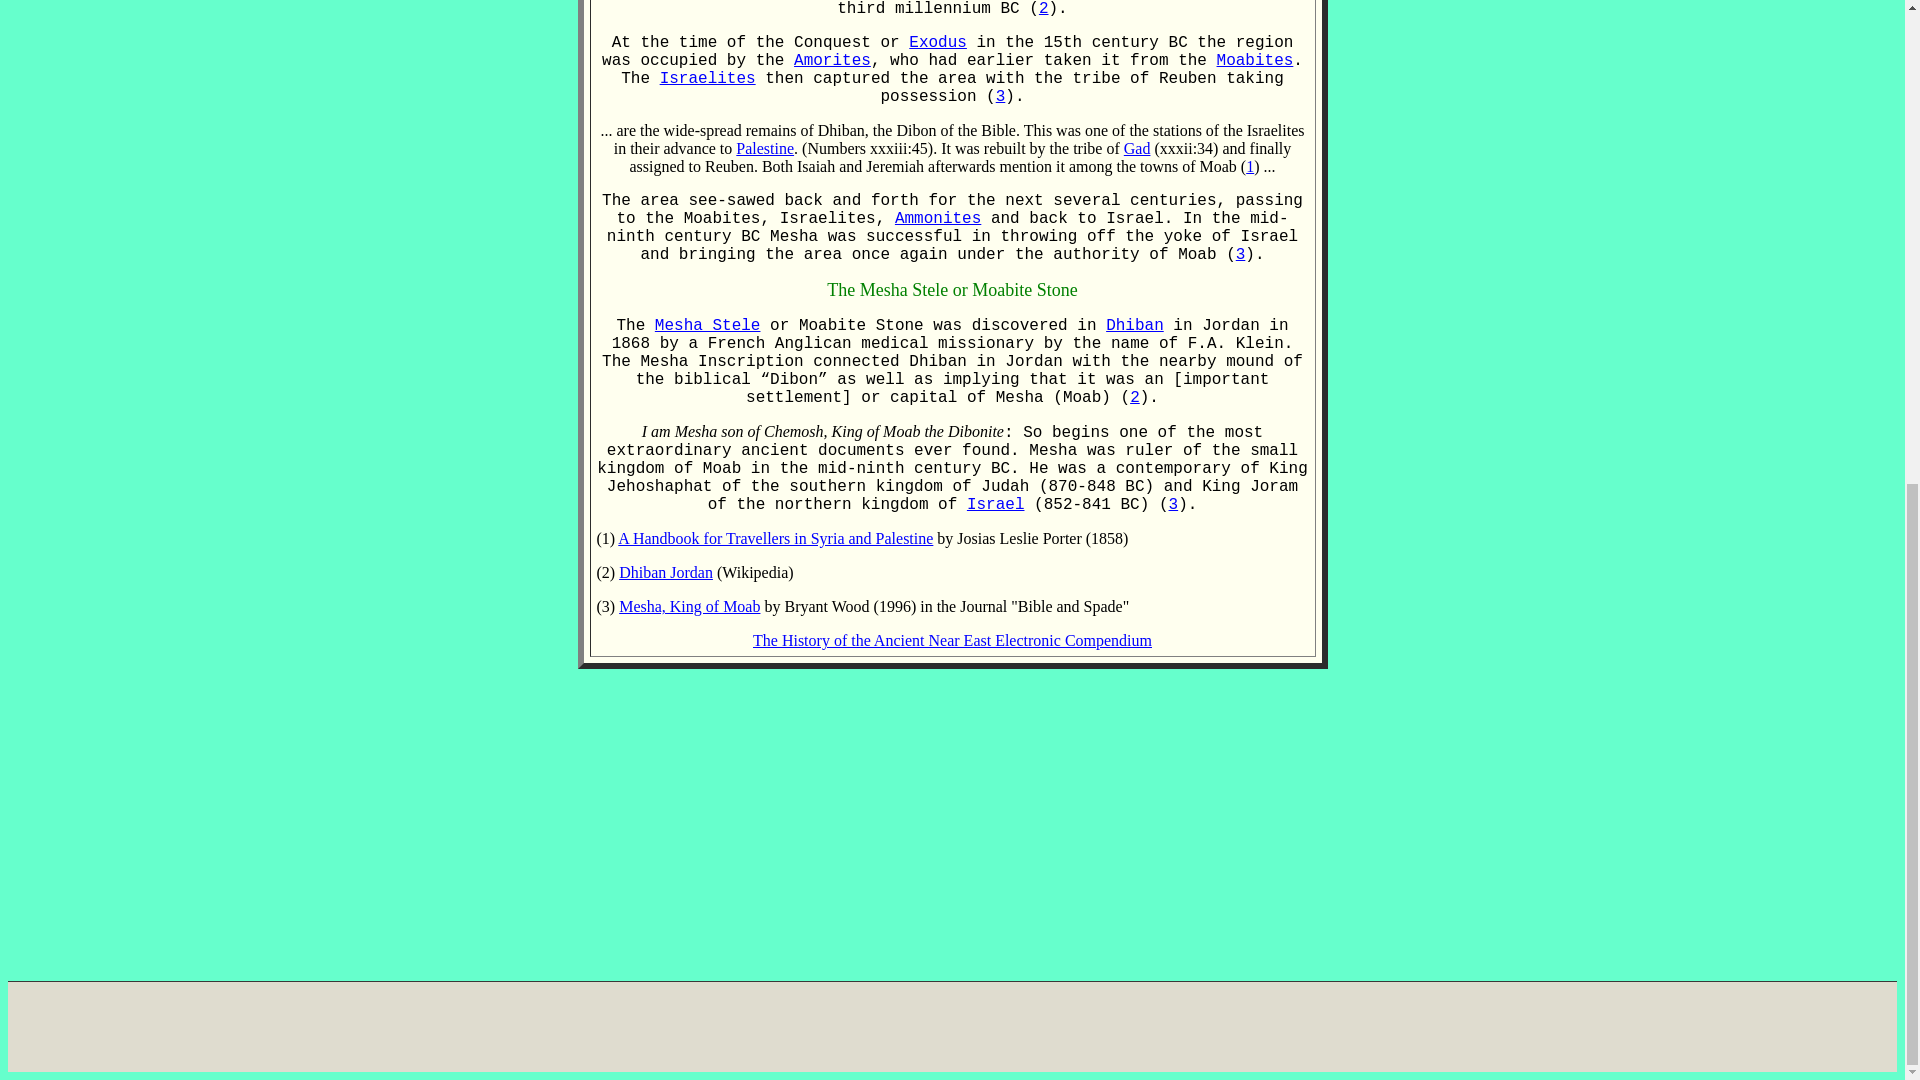 This screenshot has width=1920, height=1080. Describe the element at coordinates (952, 640) in the screenshot. I see `The History of the Ancient Near East Electronic Compendium` at that location.